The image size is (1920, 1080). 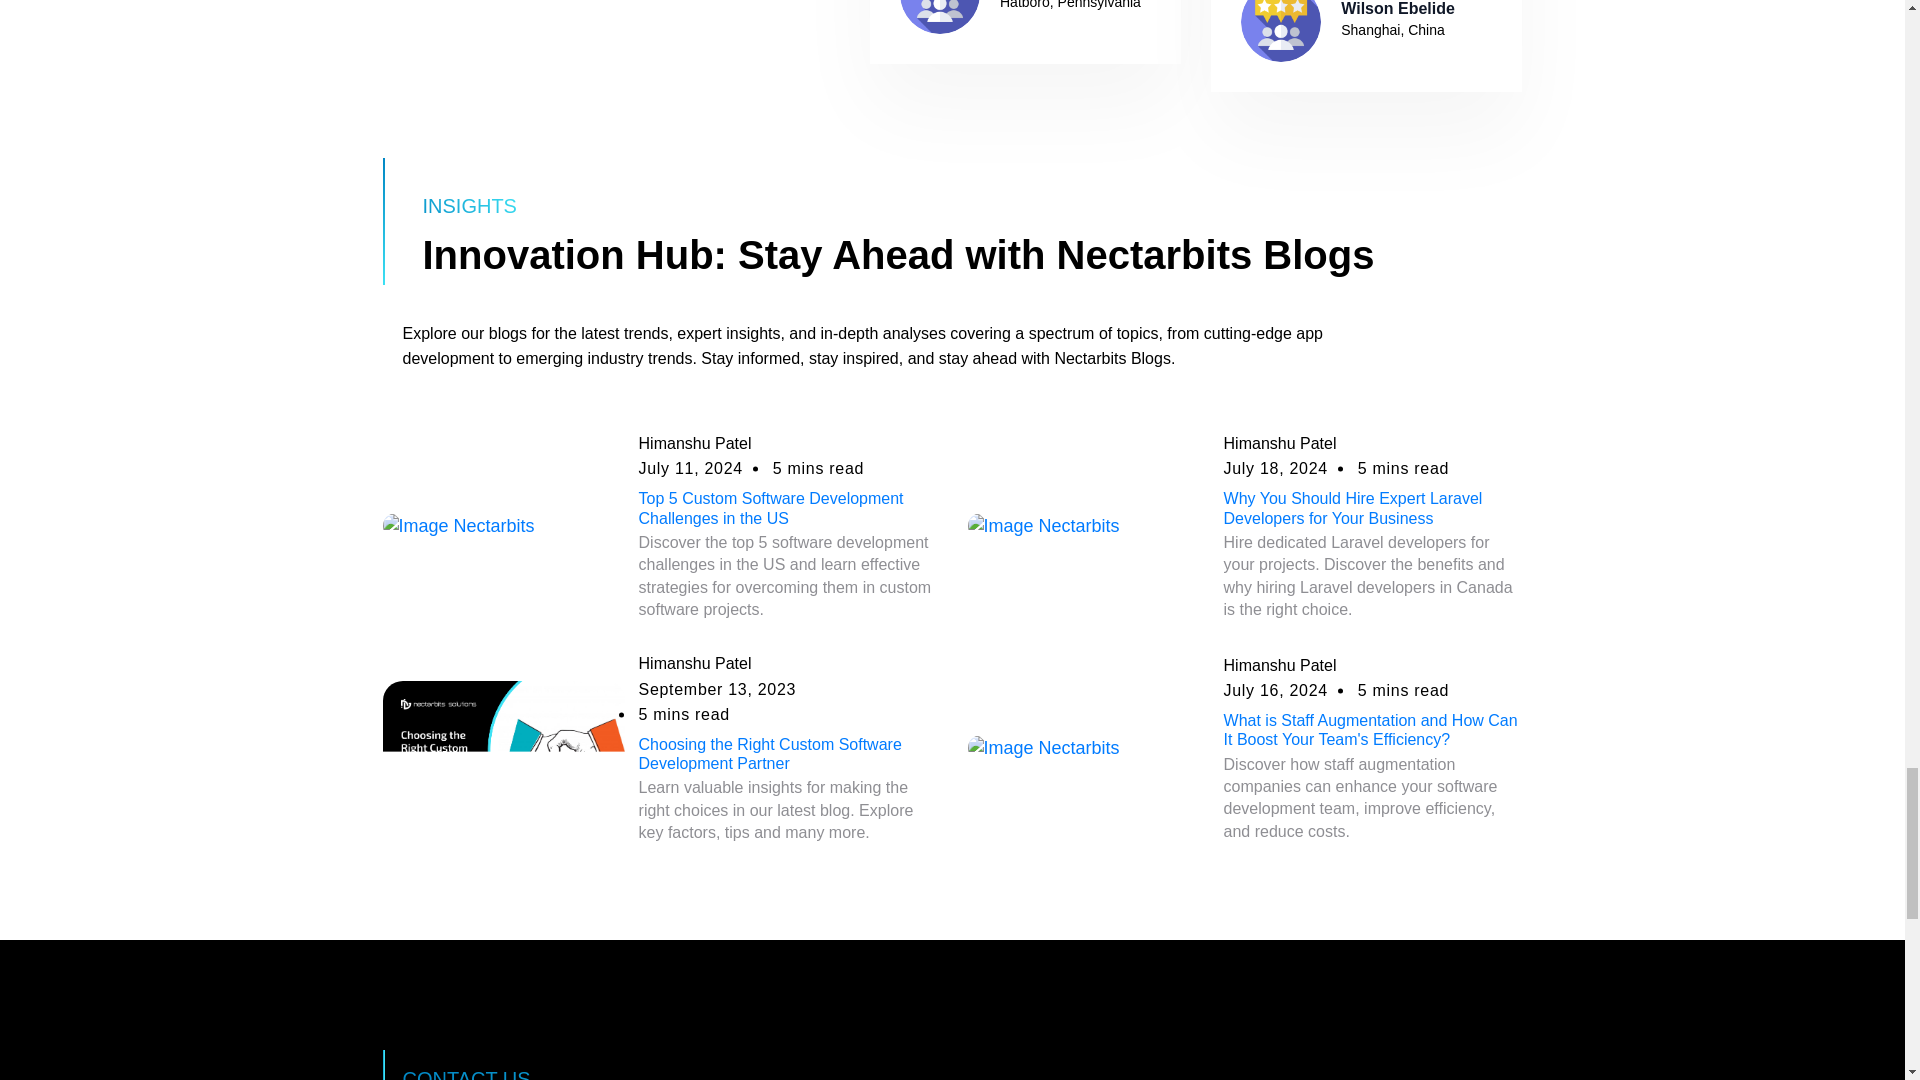 I want to click on Top 5 Custom Software Development Challenges in the US, so click(x=772, y=508).